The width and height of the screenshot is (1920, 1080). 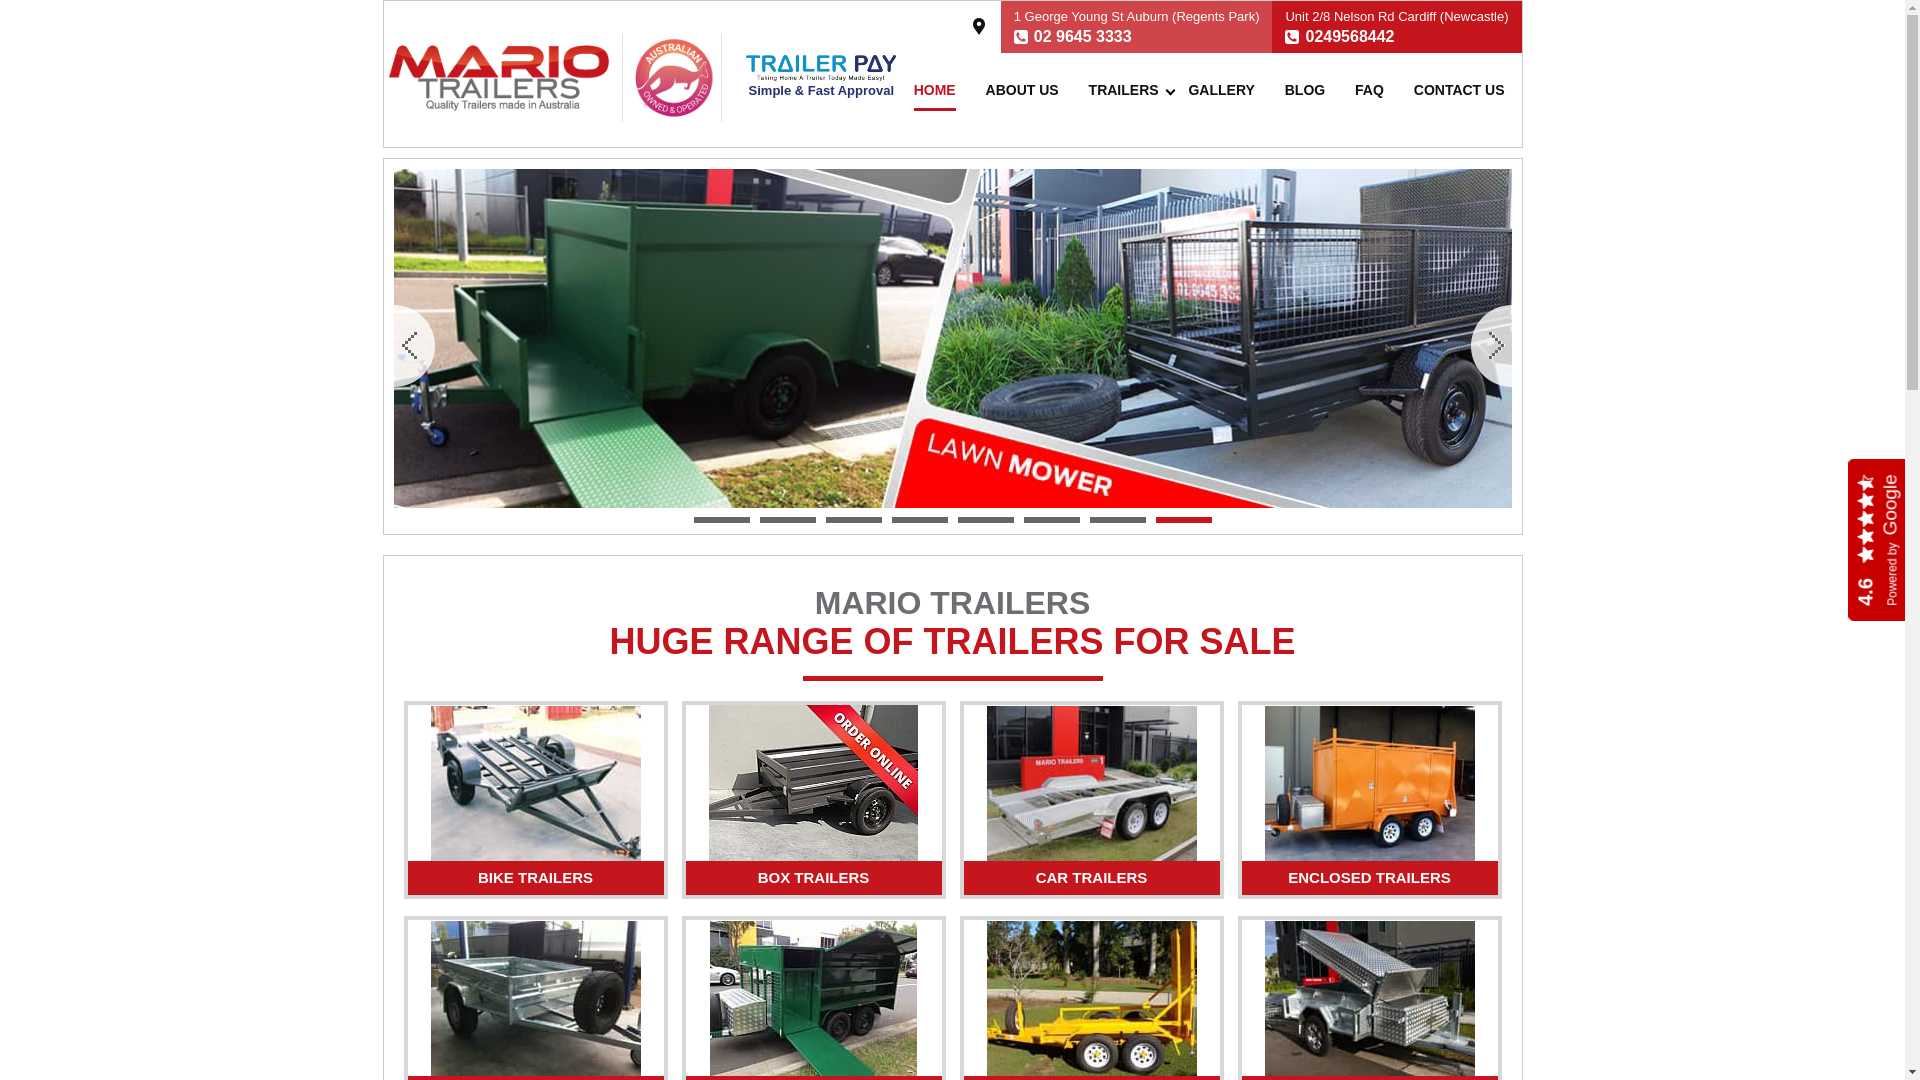 I want to click on Simple & Fast Approval, so click(x=821, y=80).